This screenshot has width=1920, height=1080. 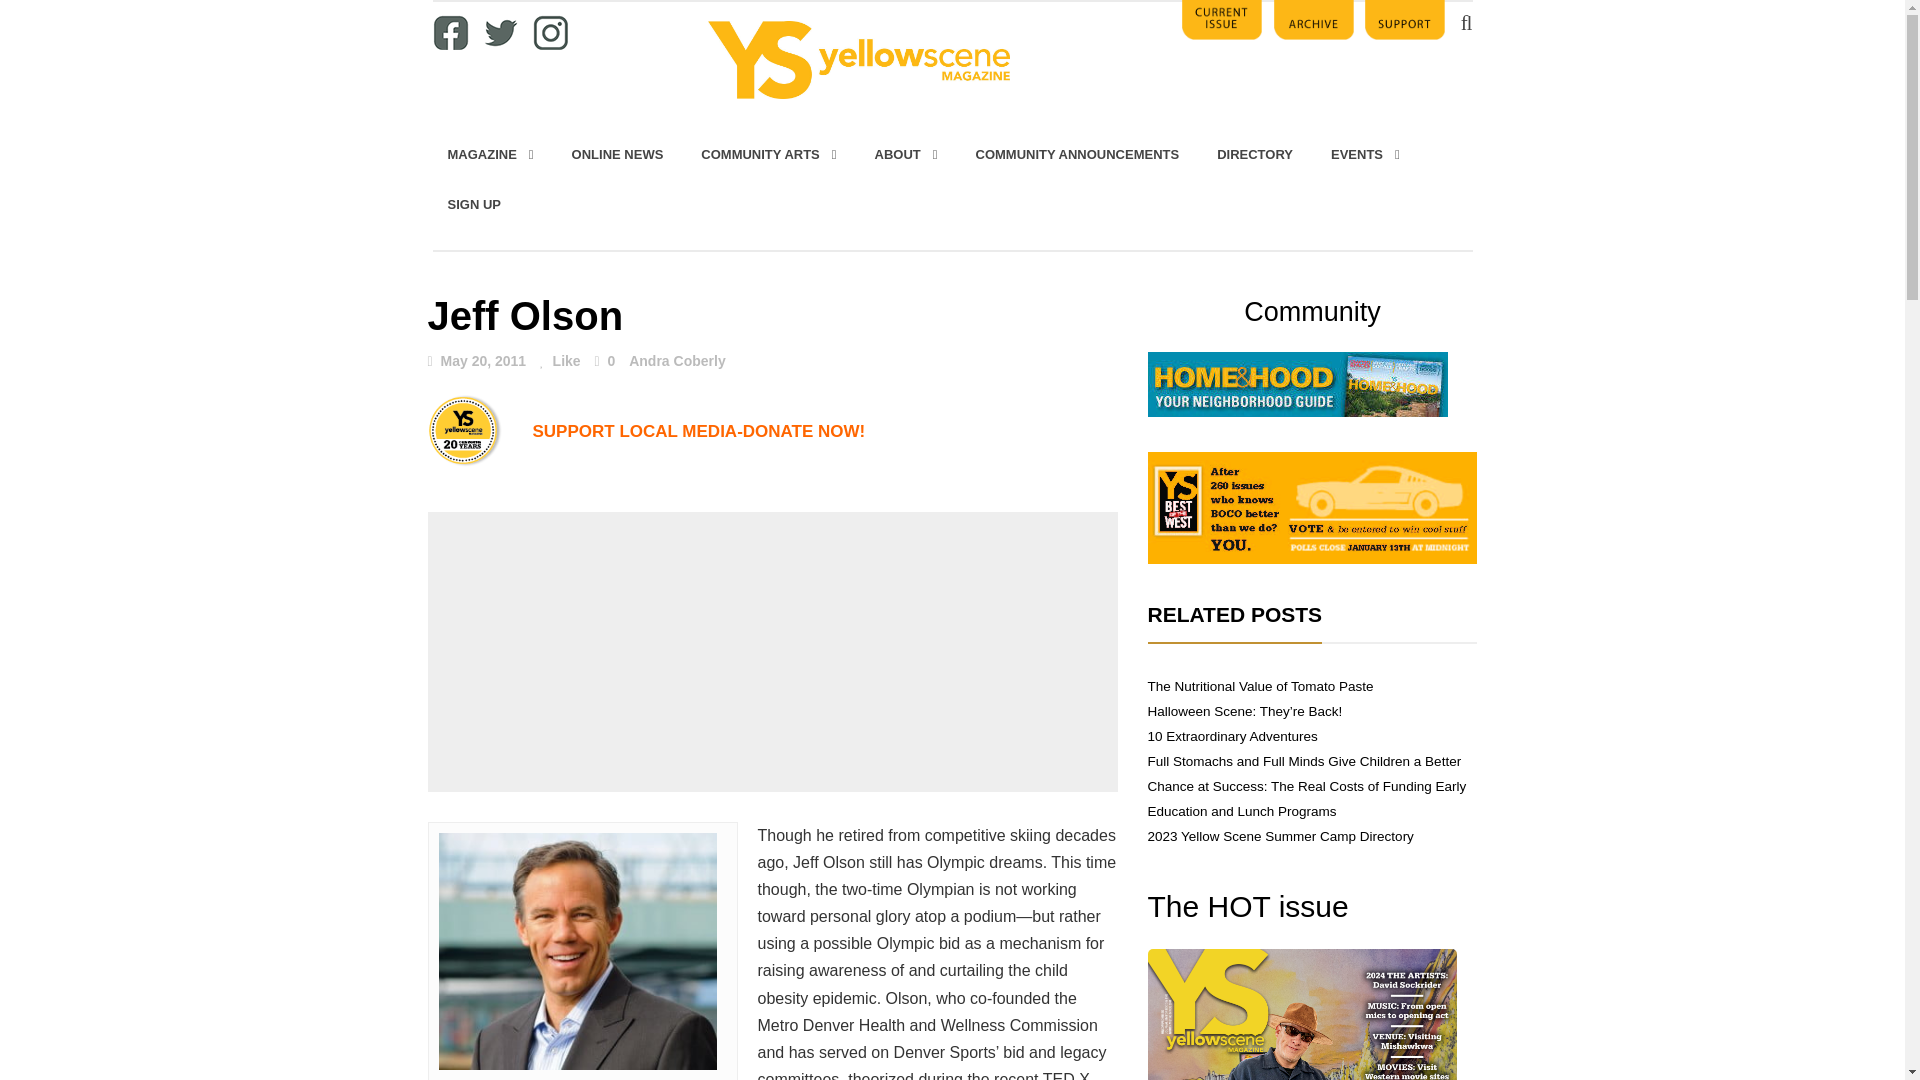 I want to click on COMMUNITY ARTS, so click(x=768, y=154).